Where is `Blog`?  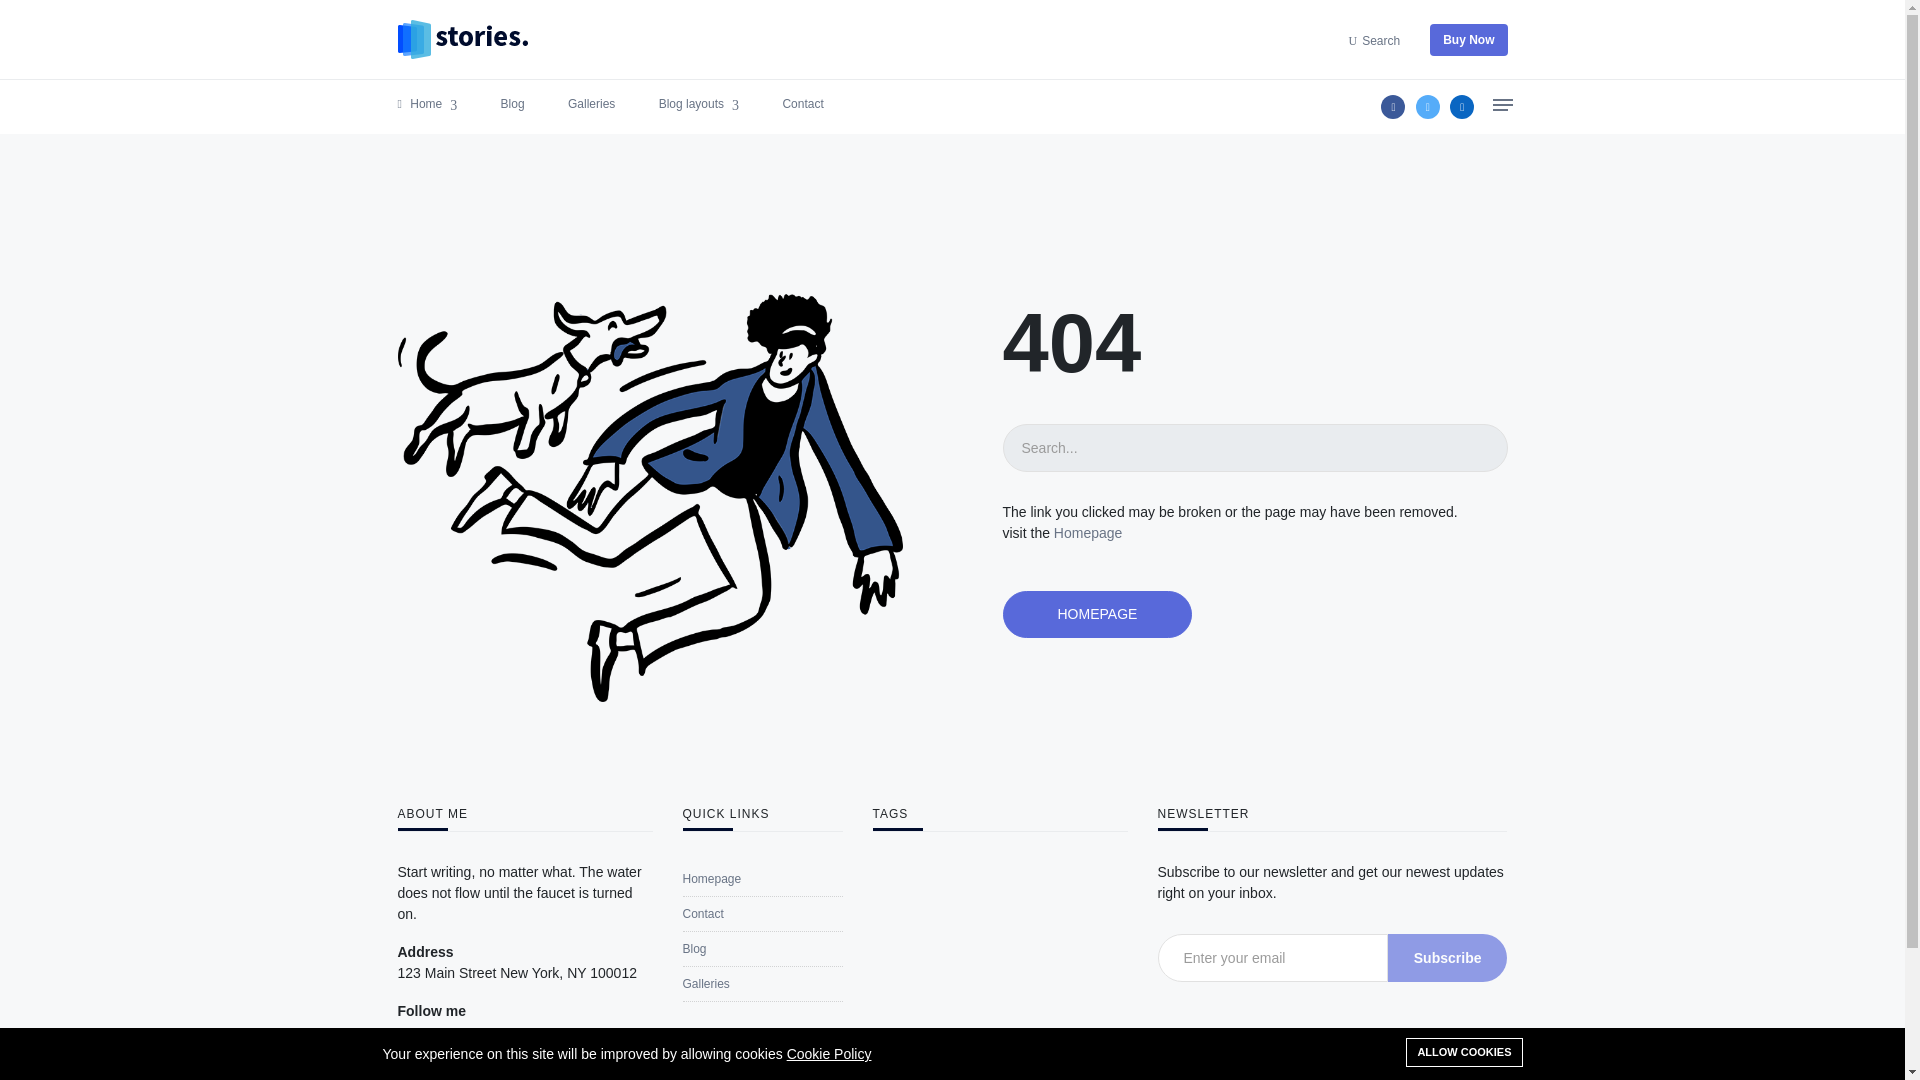
Blog is located at coordinates (694, 948).